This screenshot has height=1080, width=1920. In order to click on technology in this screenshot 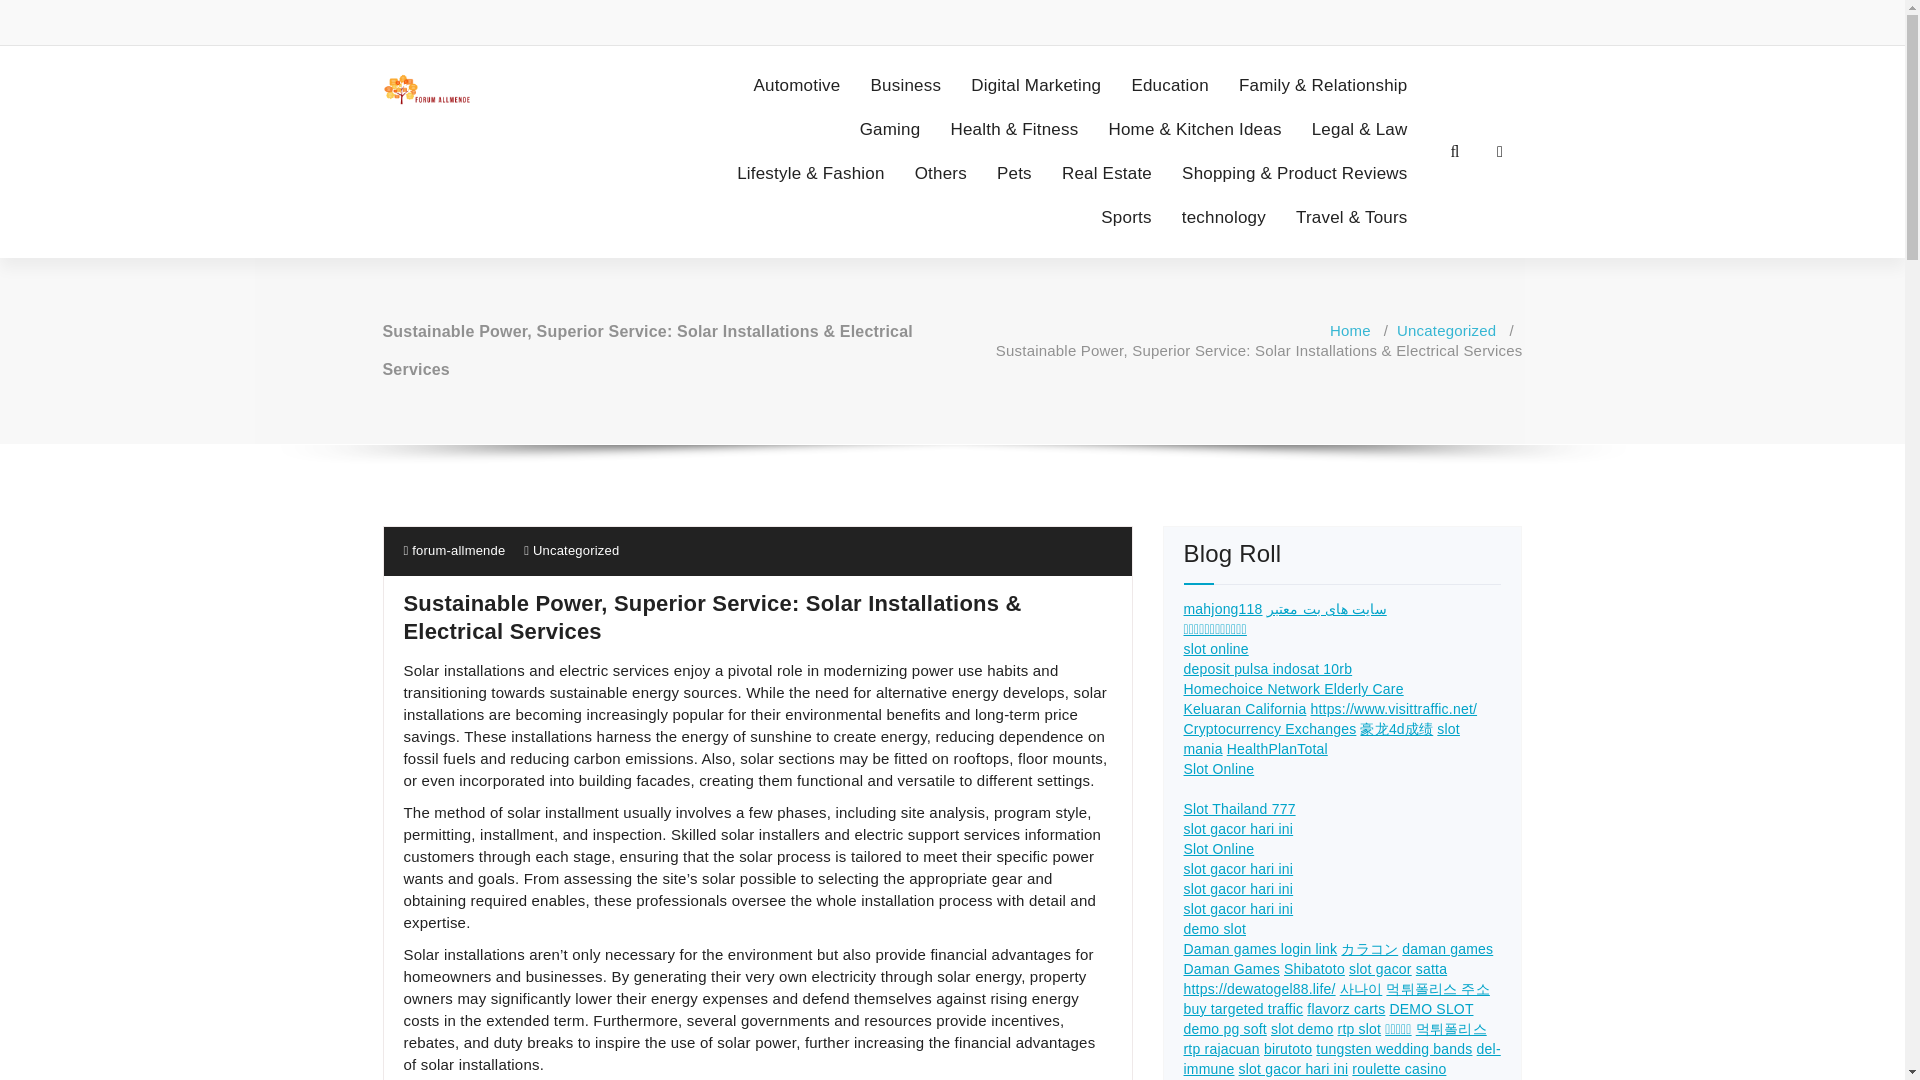, I will do `click(1224, 217)`.